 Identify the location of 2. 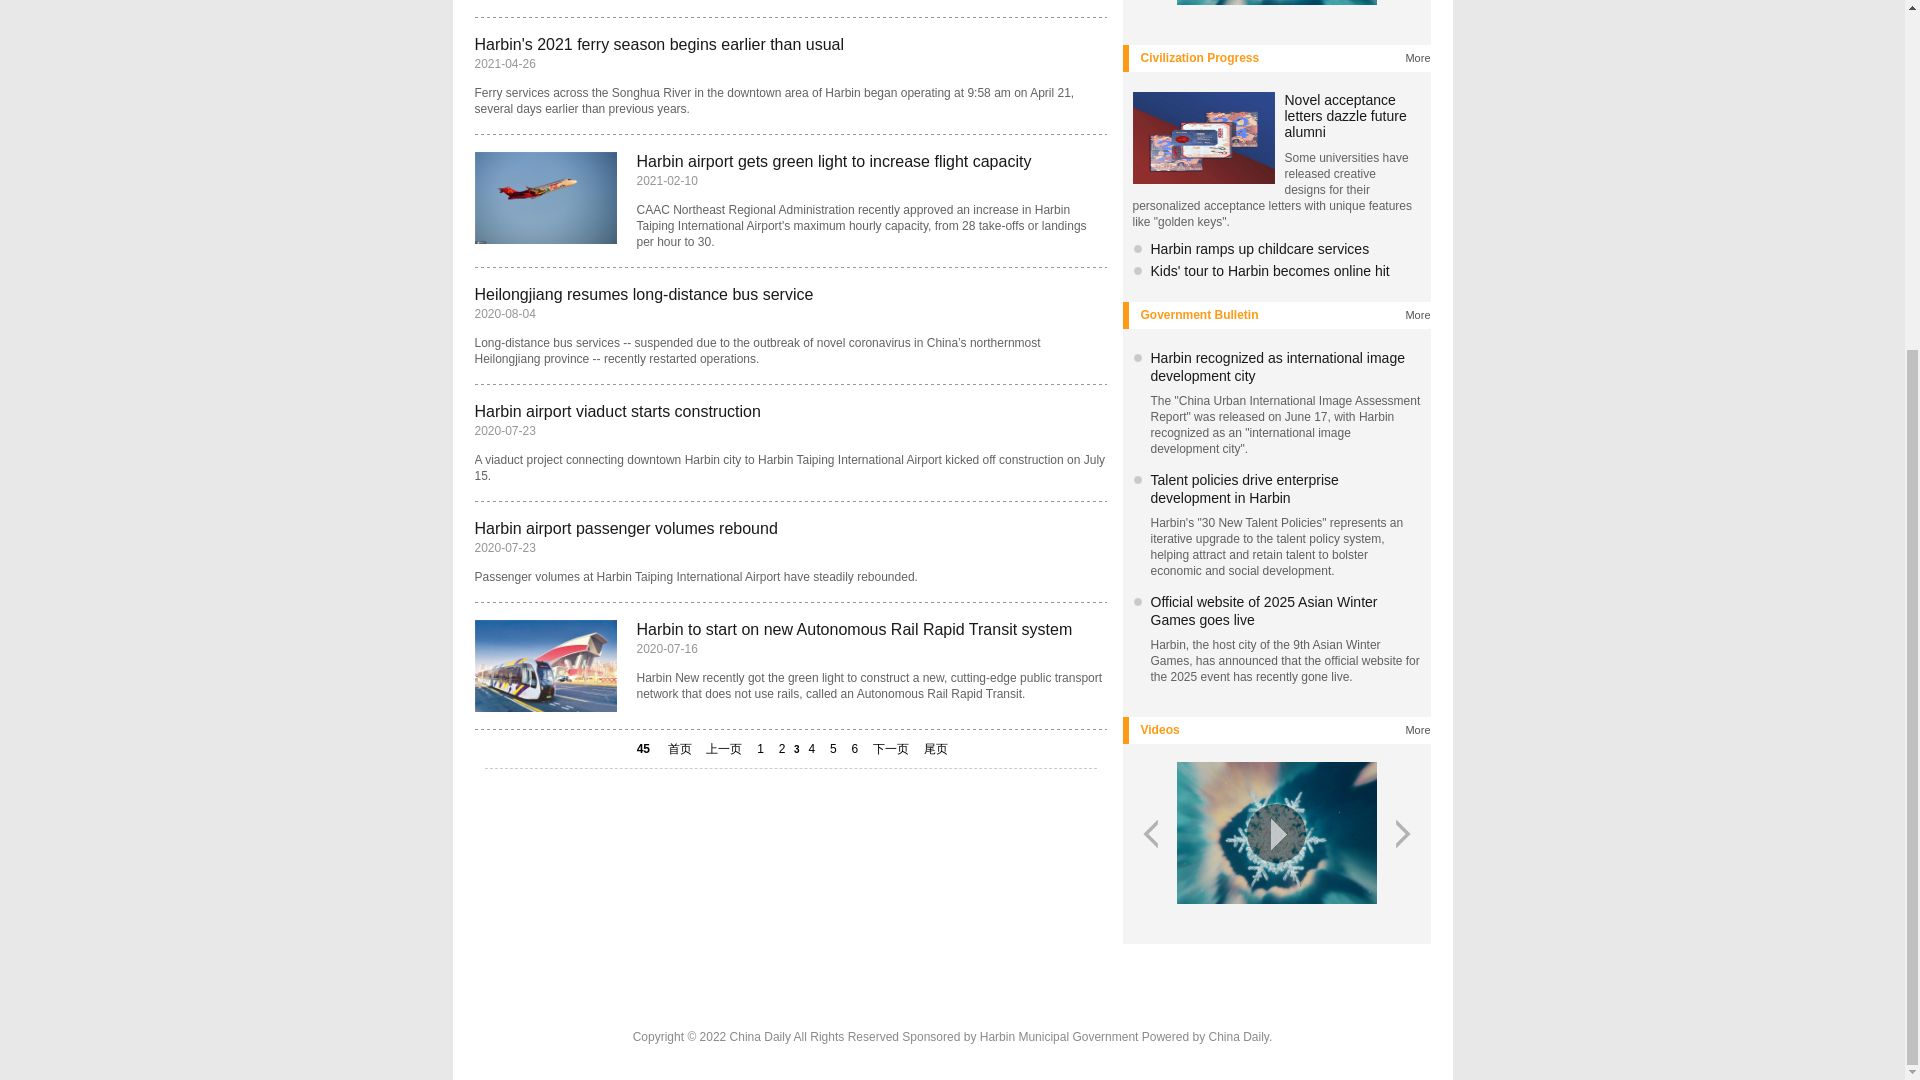
(782, 748).